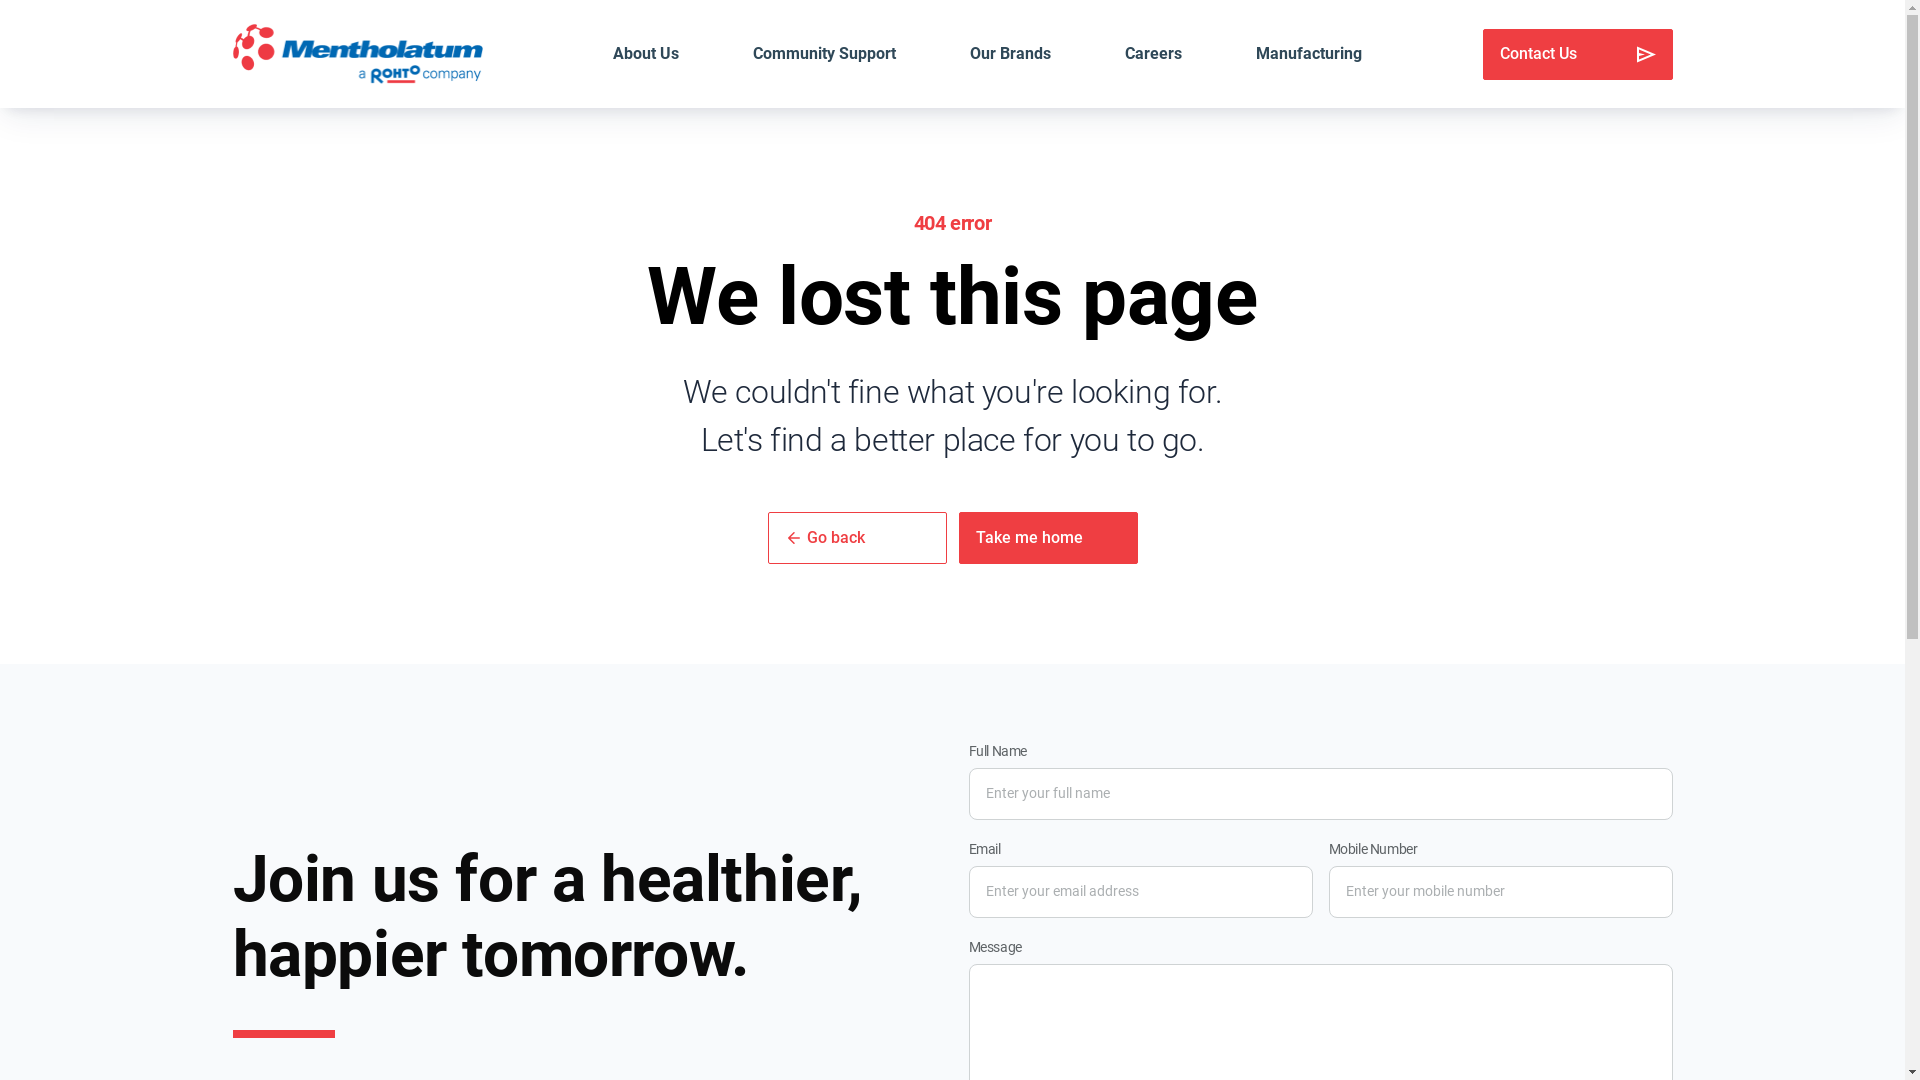 This screenshot has height=1080, width=1920. Describe the element at coordinates (1010, 54) in the screenshot. I see `Our Brands` at that location.